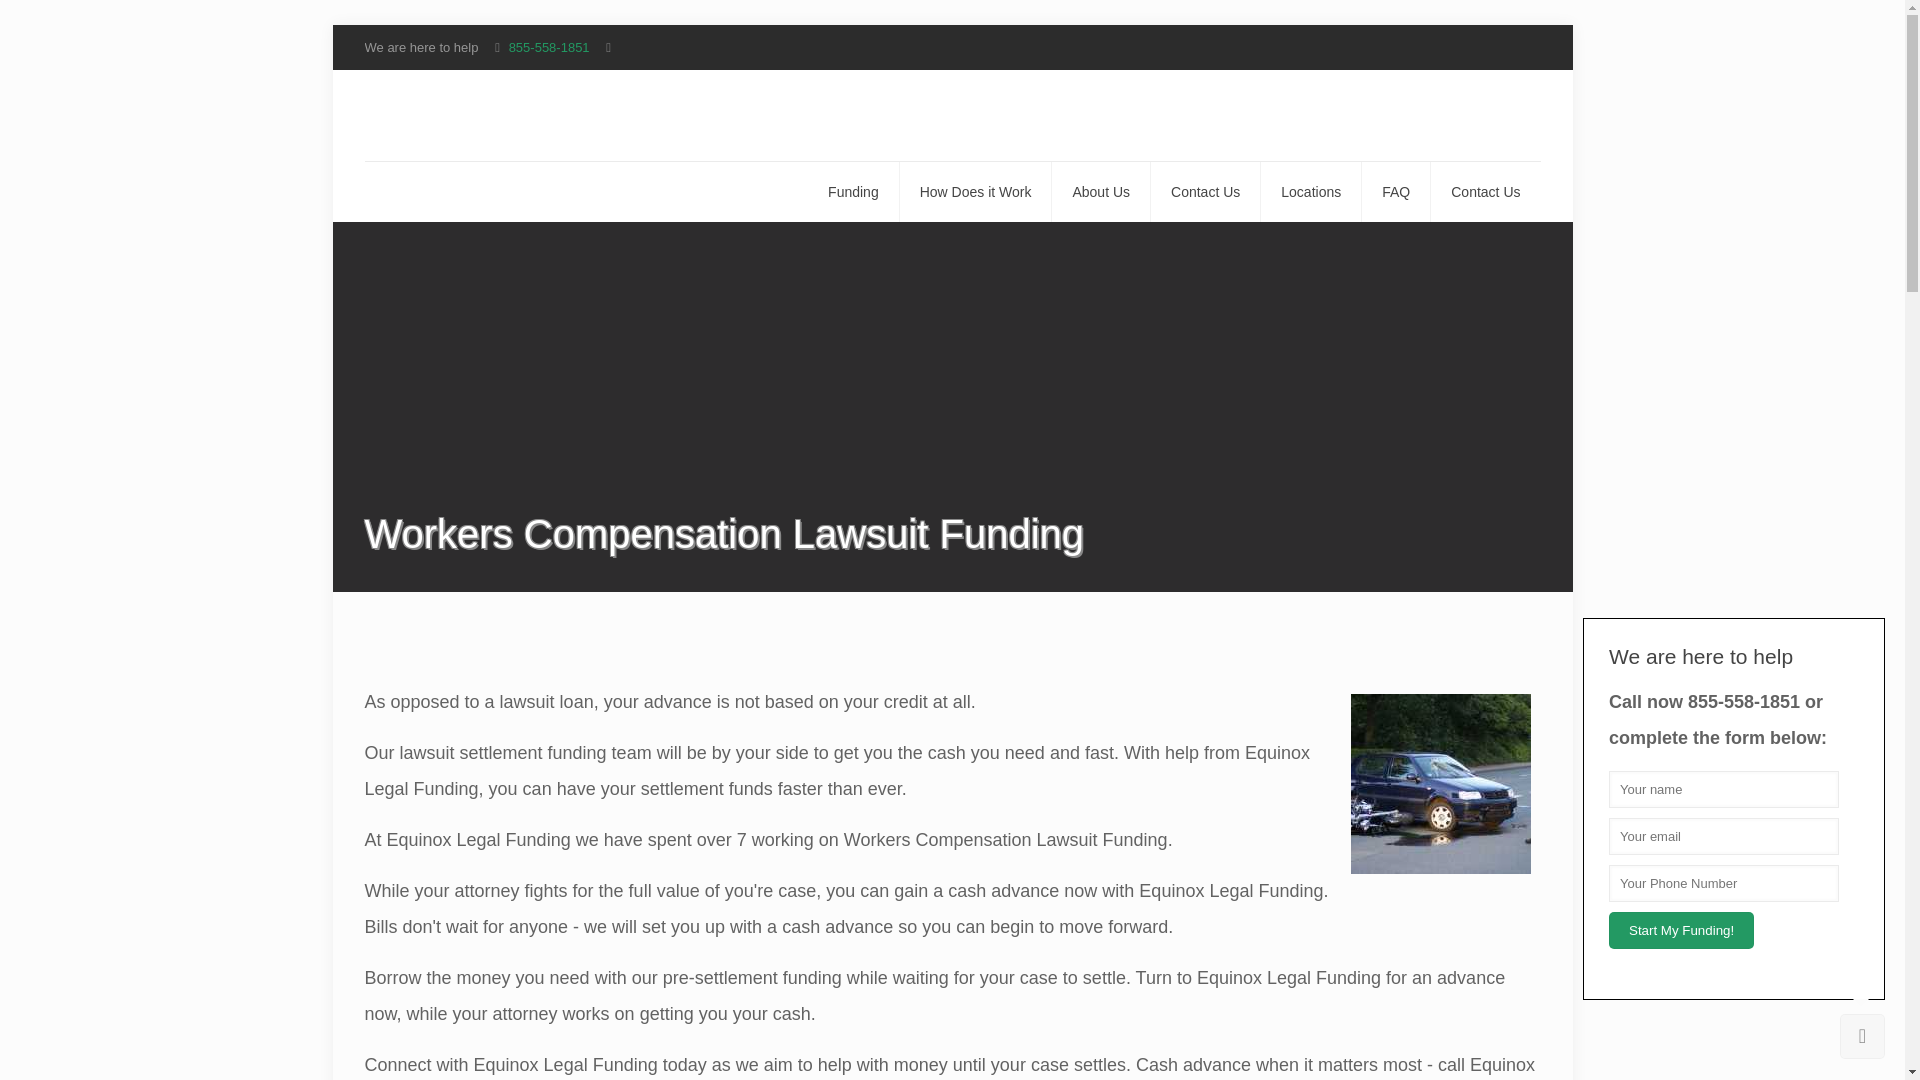  I want to click on How Does it Work, so click(976, 192).